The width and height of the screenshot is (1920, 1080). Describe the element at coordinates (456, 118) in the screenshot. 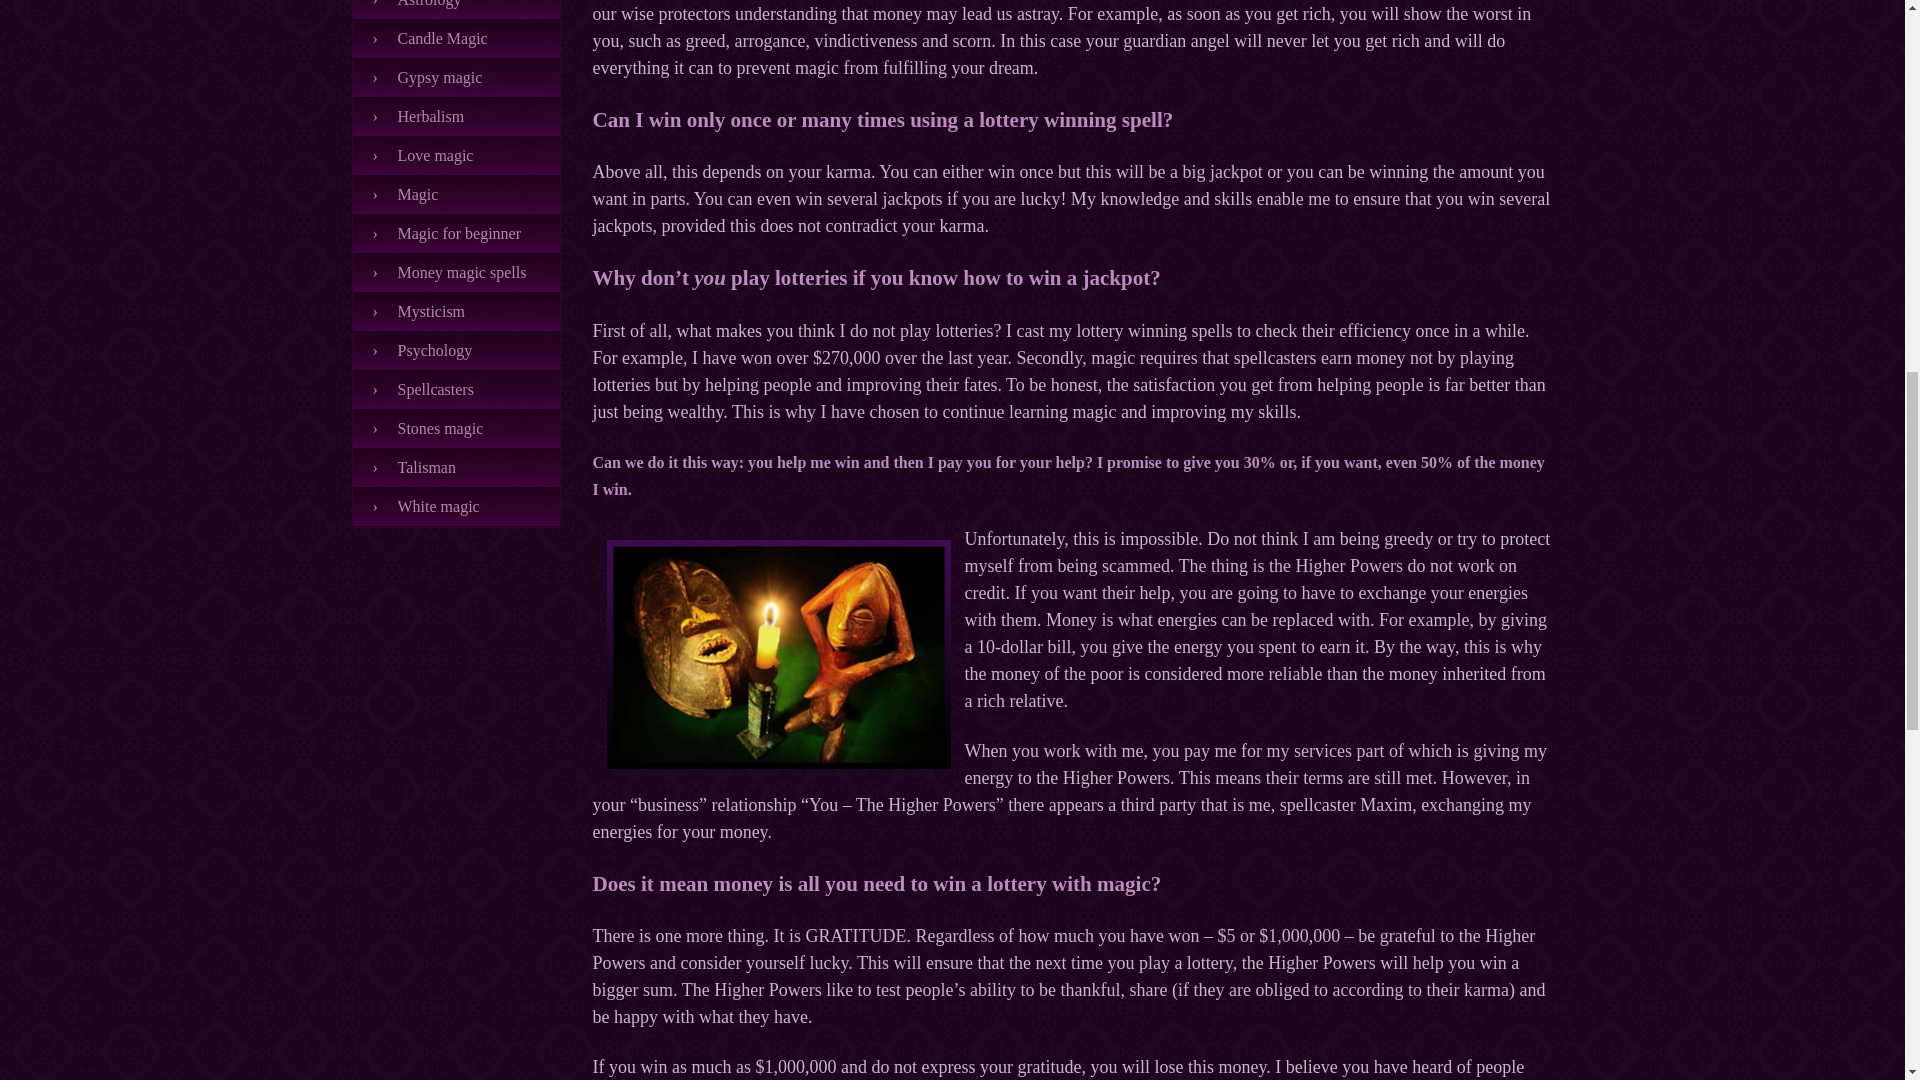

I see `Herbalism` at that location.